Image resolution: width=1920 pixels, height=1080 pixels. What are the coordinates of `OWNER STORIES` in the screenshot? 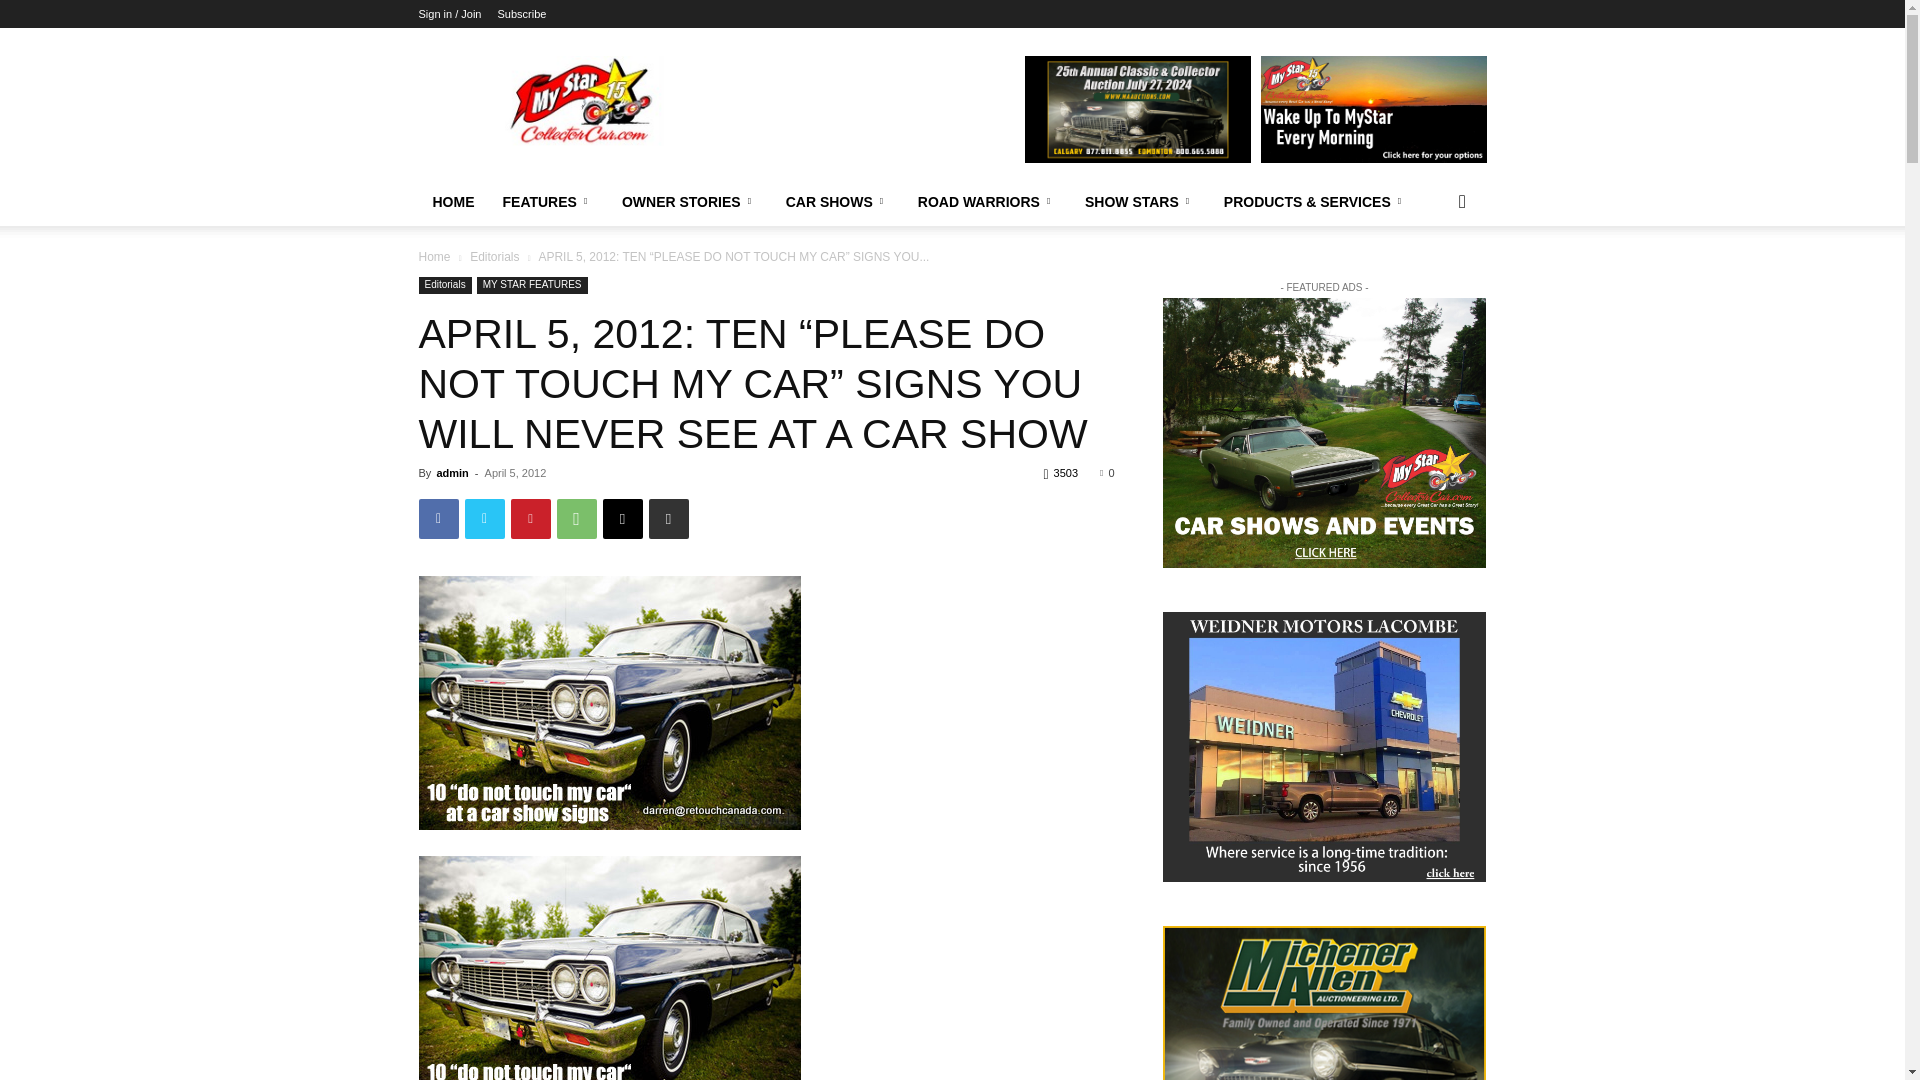 It's located at (690, 202).